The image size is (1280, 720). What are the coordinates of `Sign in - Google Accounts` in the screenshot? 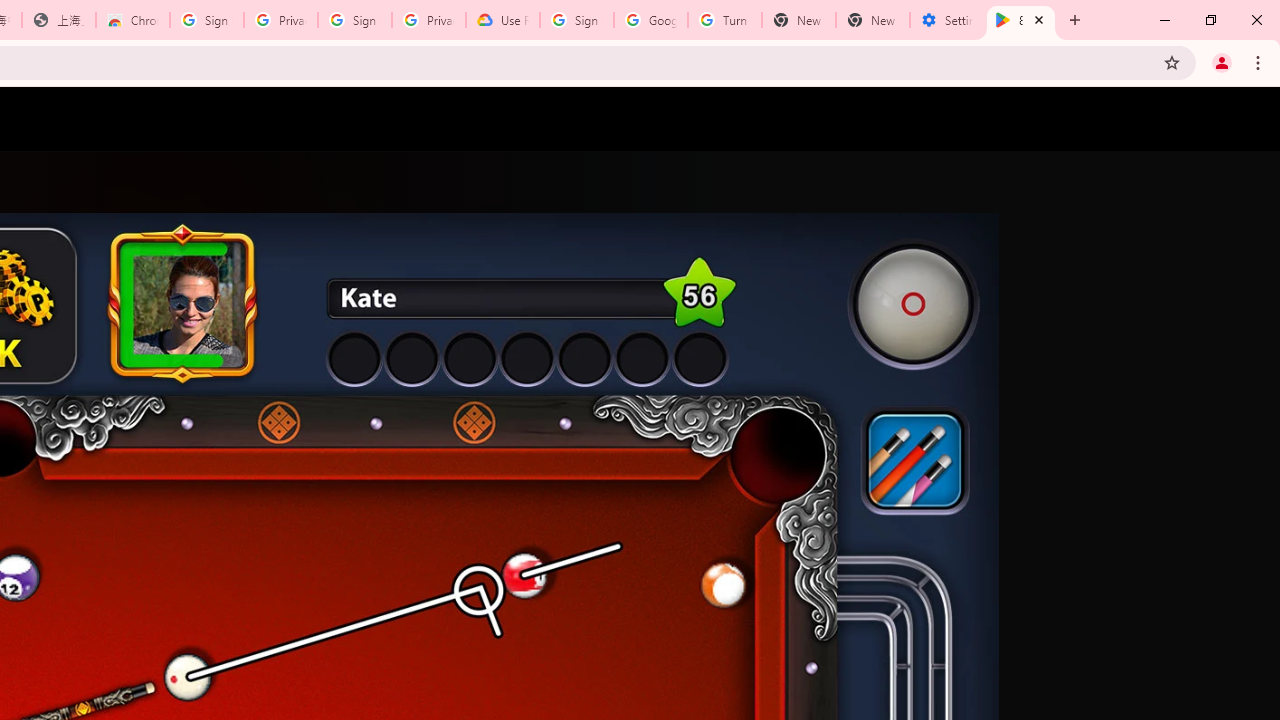 It's located at (207, 20).